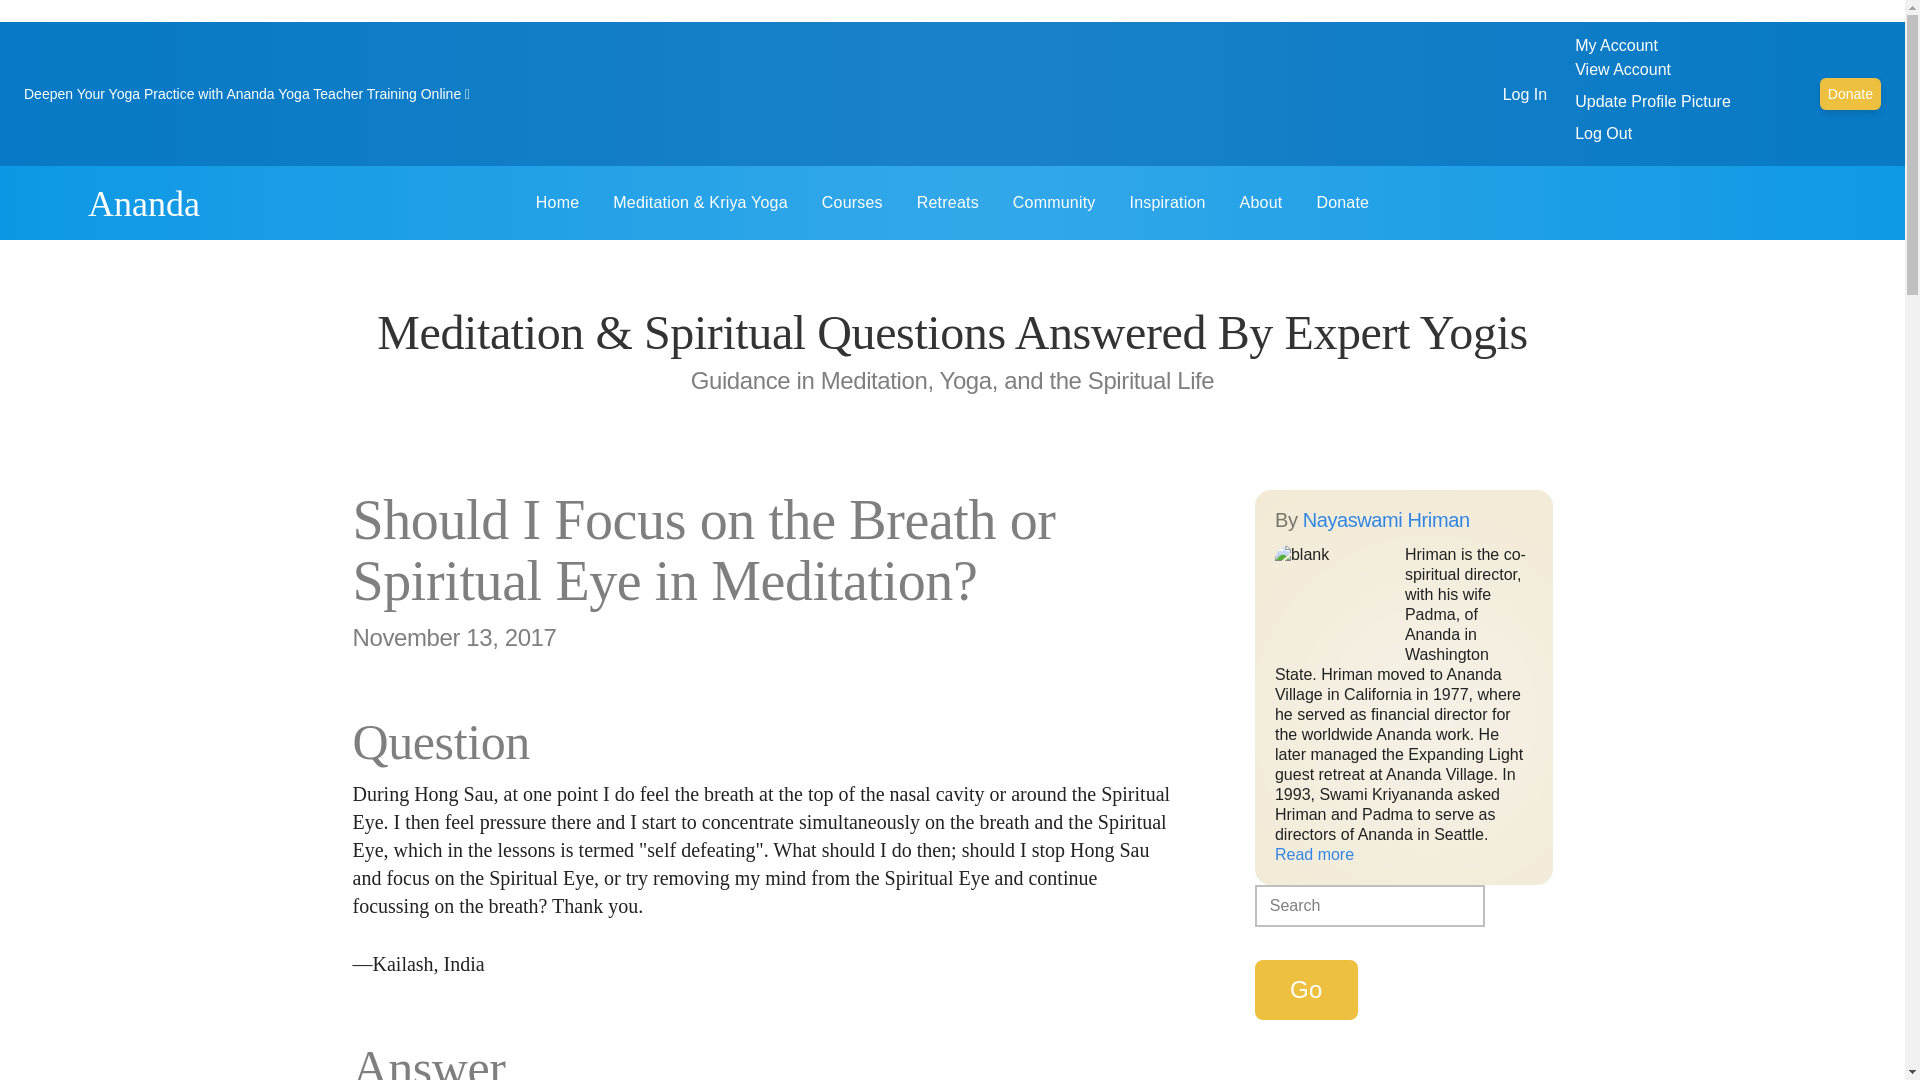 The height and width of the screenshot is (1080, 1920). Describe the element at coordinates (556, 202) in the screenshot. I see `Home` at that location.